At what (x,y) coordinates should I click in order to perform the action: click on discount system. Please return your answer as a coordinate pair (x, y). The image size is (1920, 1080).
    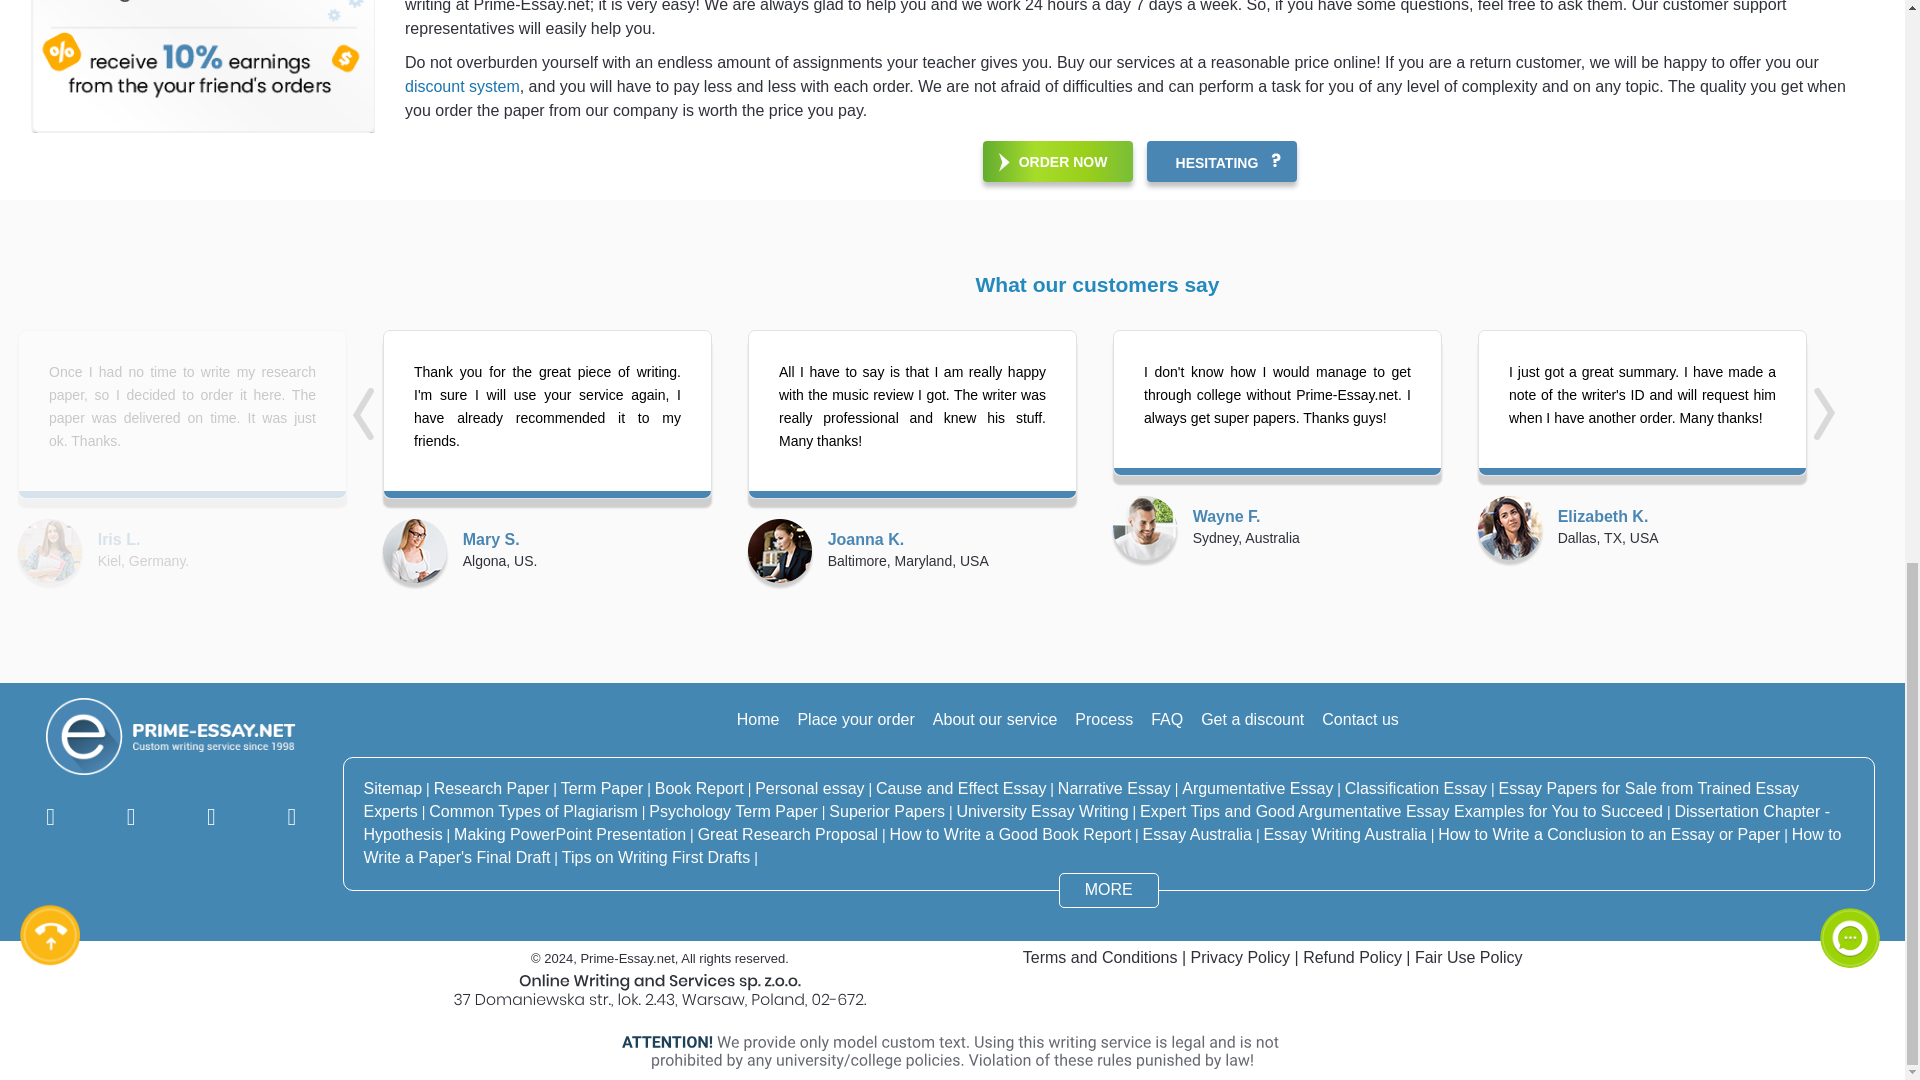
    Looking at the image, I should click on (462, 86).